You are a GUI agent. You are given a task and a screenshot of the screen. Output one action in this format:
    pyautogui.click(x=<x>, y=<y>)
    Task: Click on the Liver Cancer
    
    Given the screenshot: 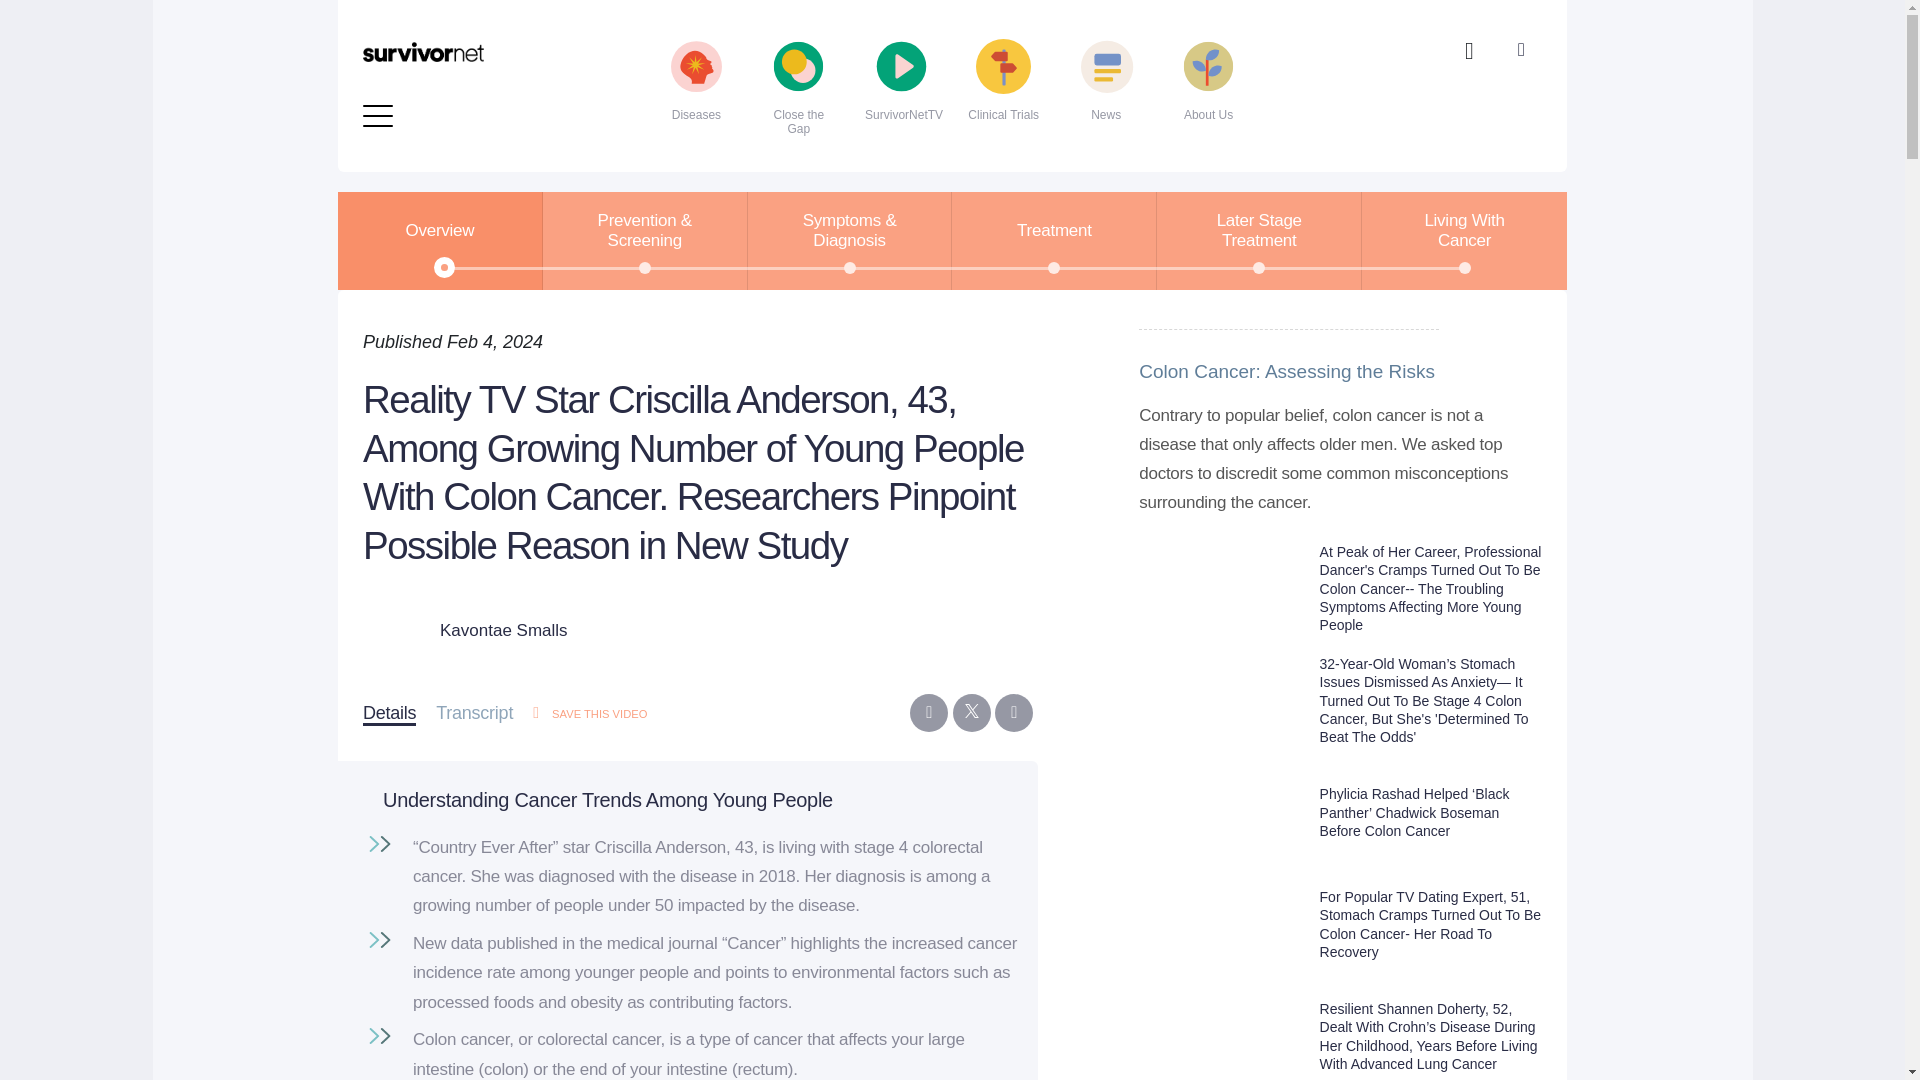 What is the action you would take?
    pyautogui.click(x=480, y=102)
    